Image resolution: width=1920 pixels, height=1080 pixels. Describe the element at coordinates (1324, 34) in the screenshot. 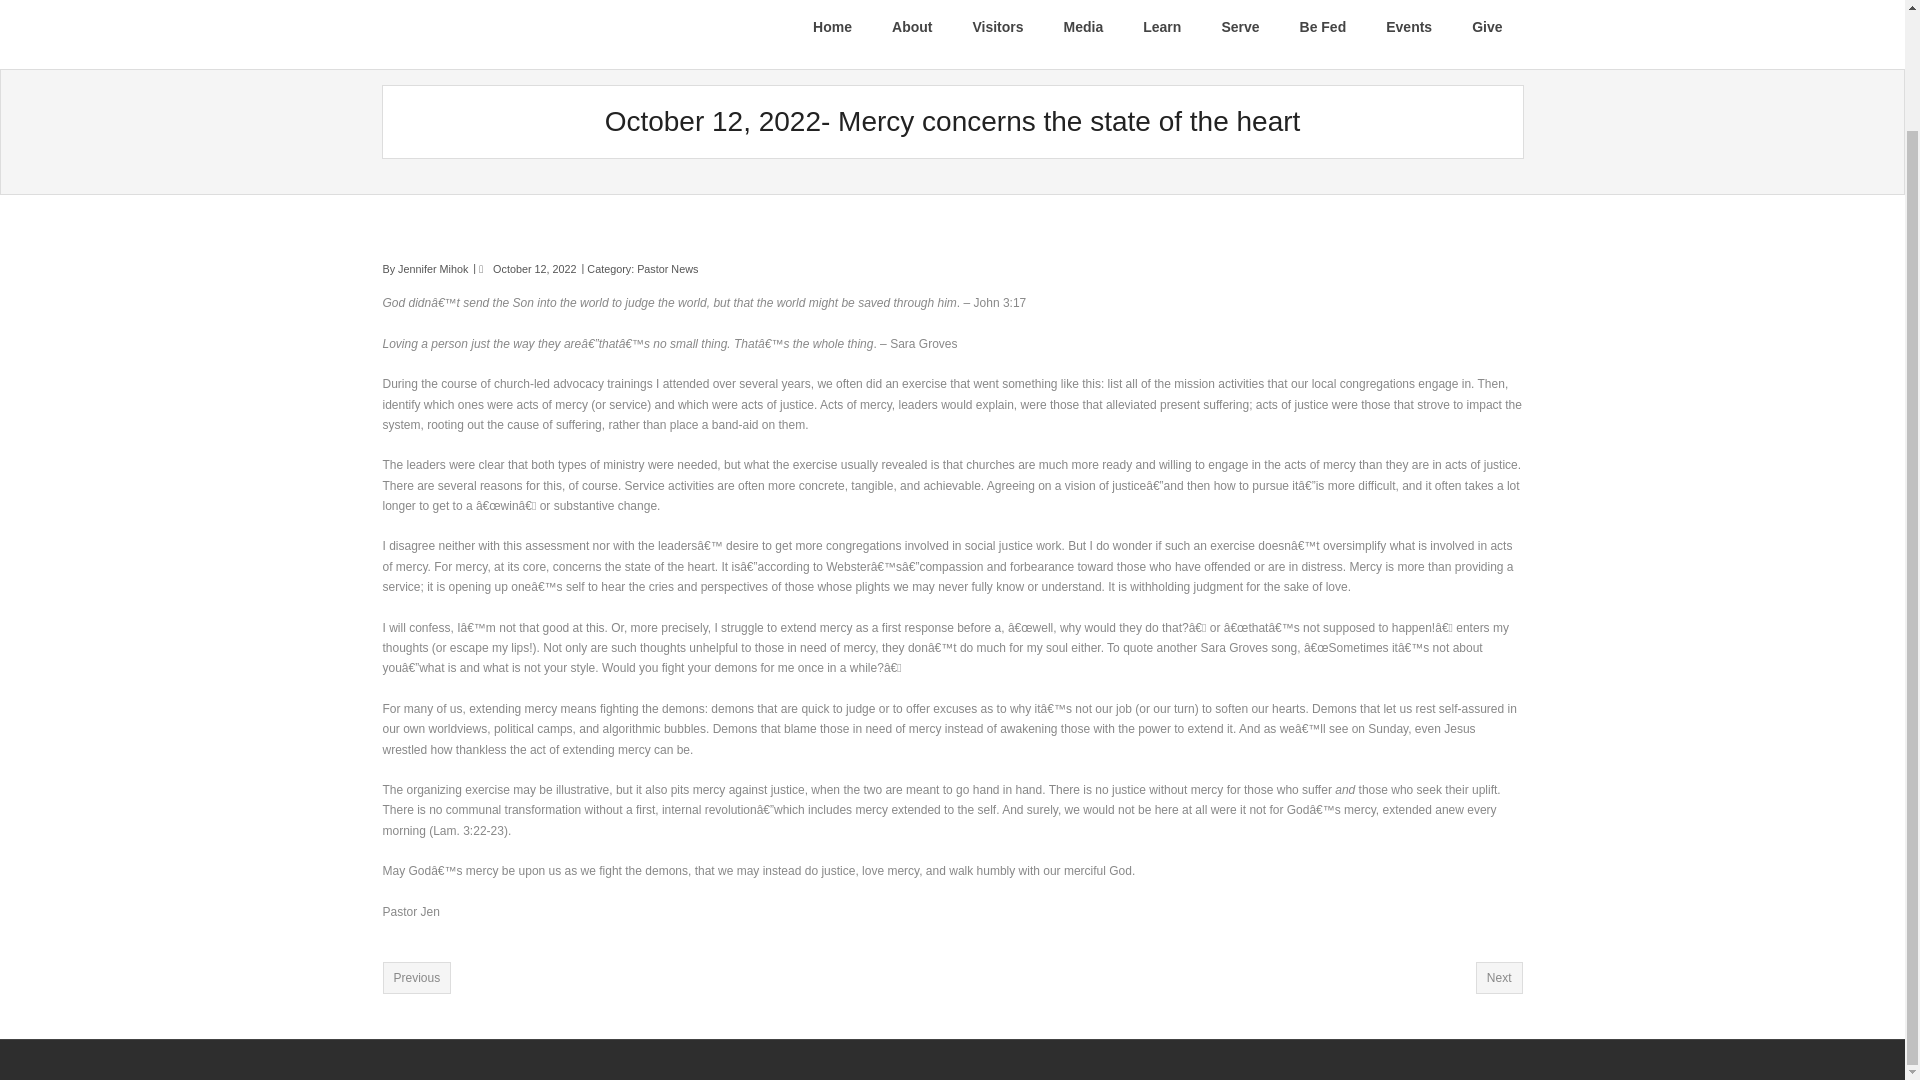

I see `Be Fed` at that location.